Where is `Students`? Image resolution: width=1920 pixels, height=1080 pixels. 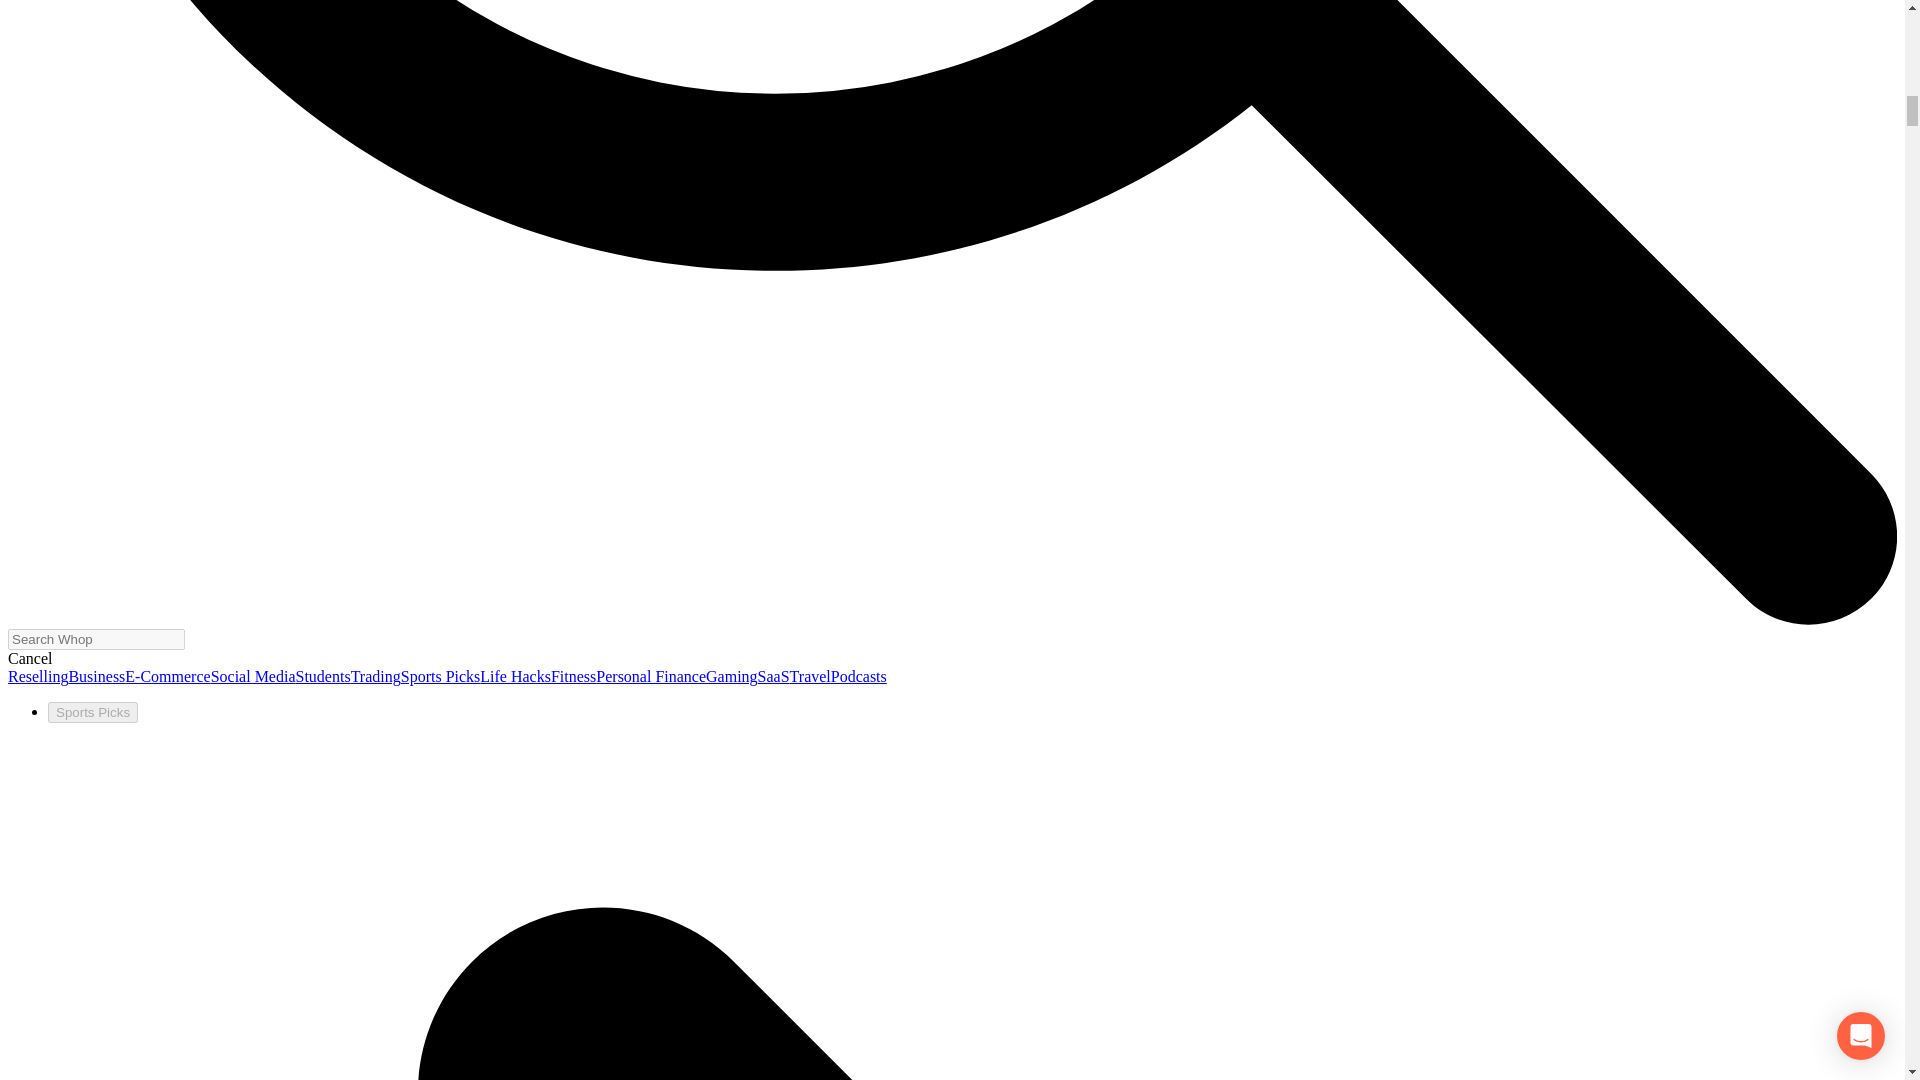 Students is located at coordinates (323, 676).